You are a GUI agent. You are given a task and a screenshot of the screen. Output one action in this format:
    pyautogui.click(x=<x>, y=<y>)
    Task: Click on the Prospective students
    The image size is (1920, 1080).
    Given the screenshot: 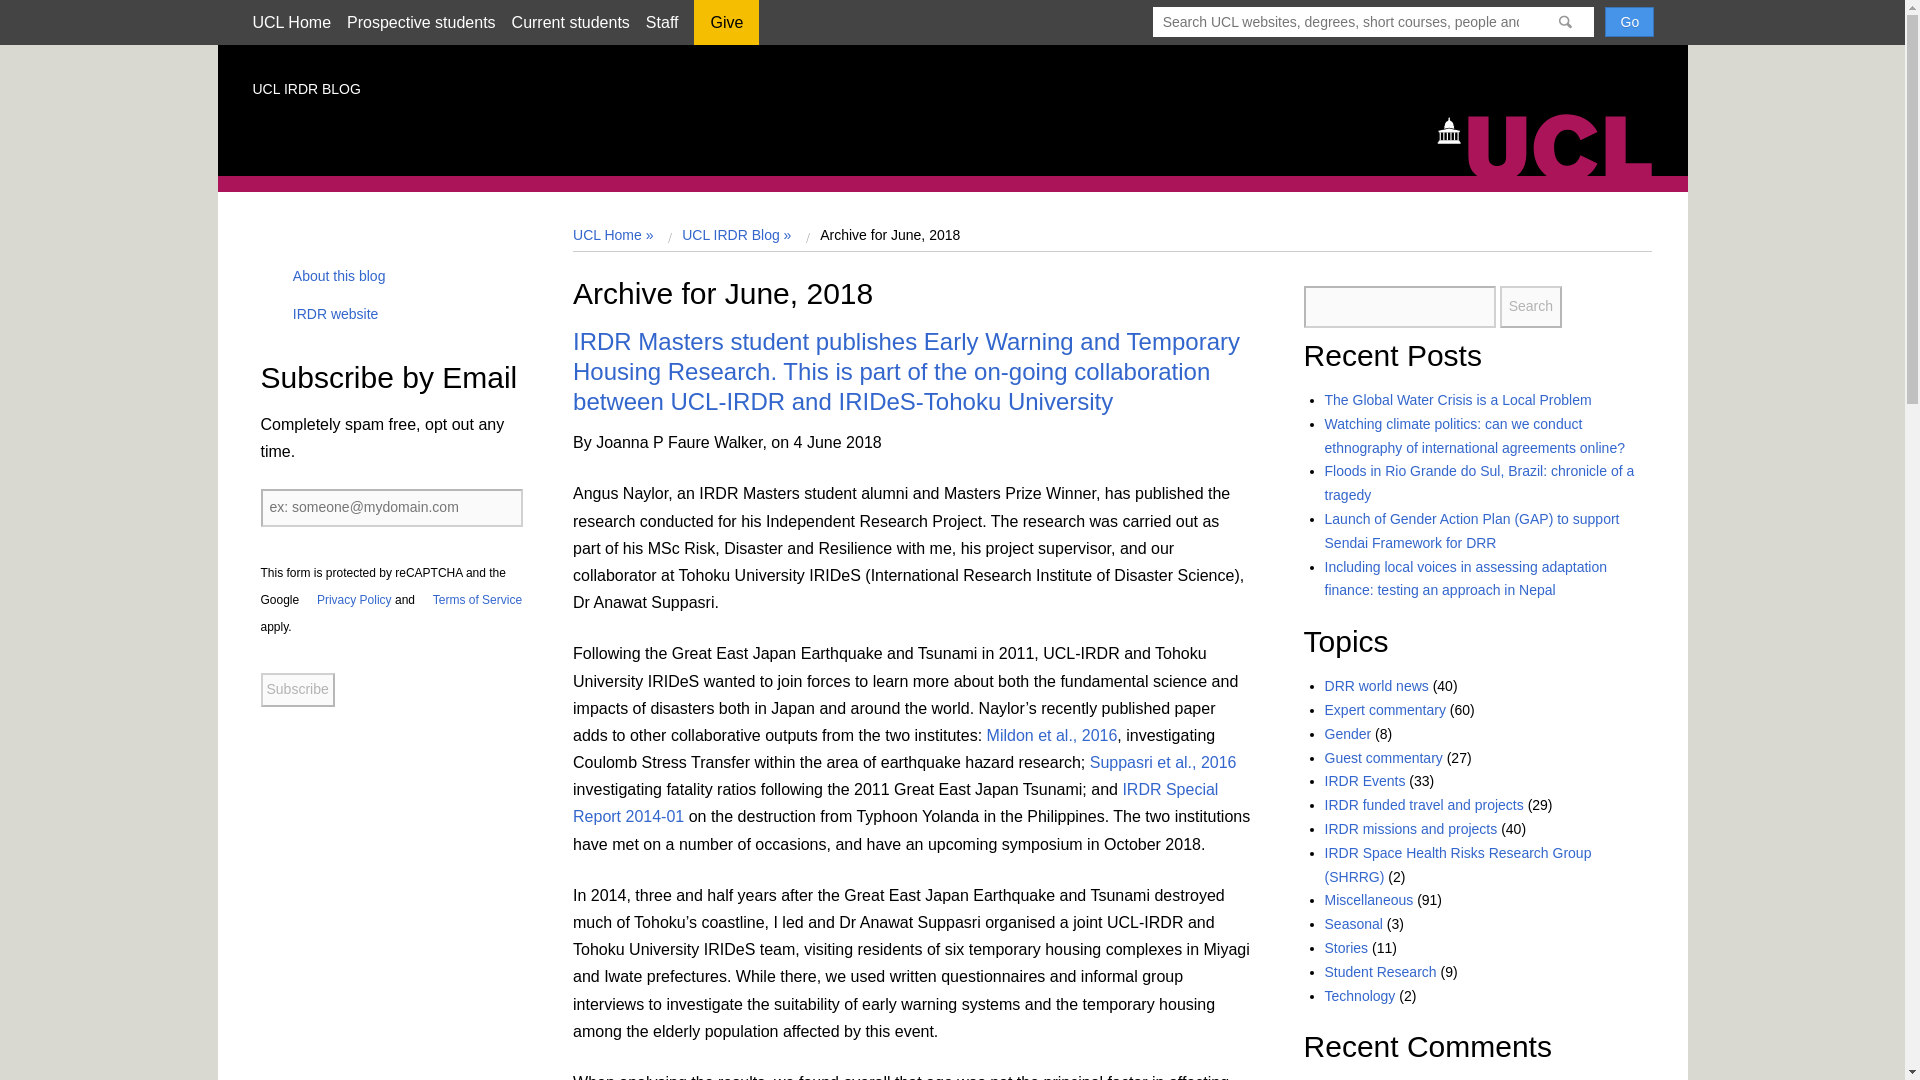 What is the action you would take?
    pyautogui.click(x=421, y=22)
    